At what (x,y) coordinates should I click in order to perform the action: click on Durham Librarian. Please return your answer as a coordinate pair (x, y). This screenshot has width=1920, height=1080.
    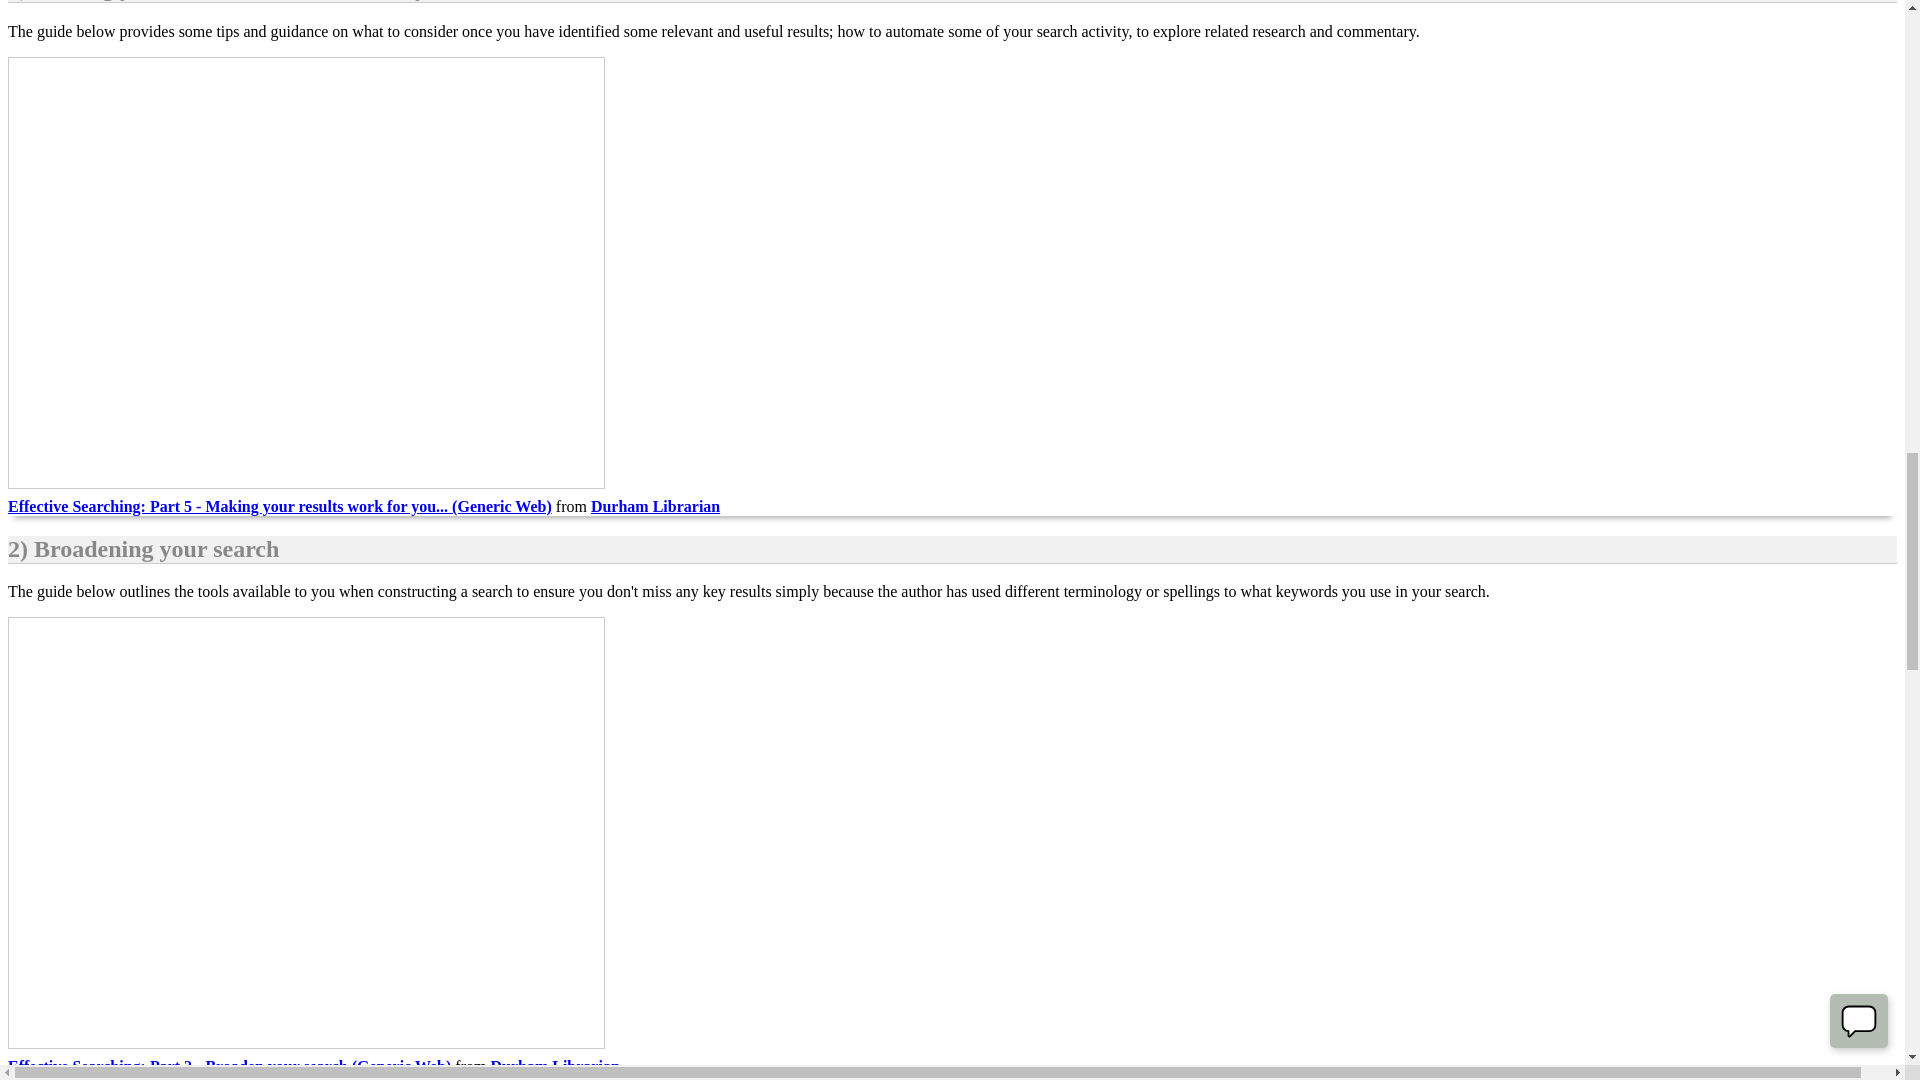
    Looking at the image, I should click on (554, 1066).